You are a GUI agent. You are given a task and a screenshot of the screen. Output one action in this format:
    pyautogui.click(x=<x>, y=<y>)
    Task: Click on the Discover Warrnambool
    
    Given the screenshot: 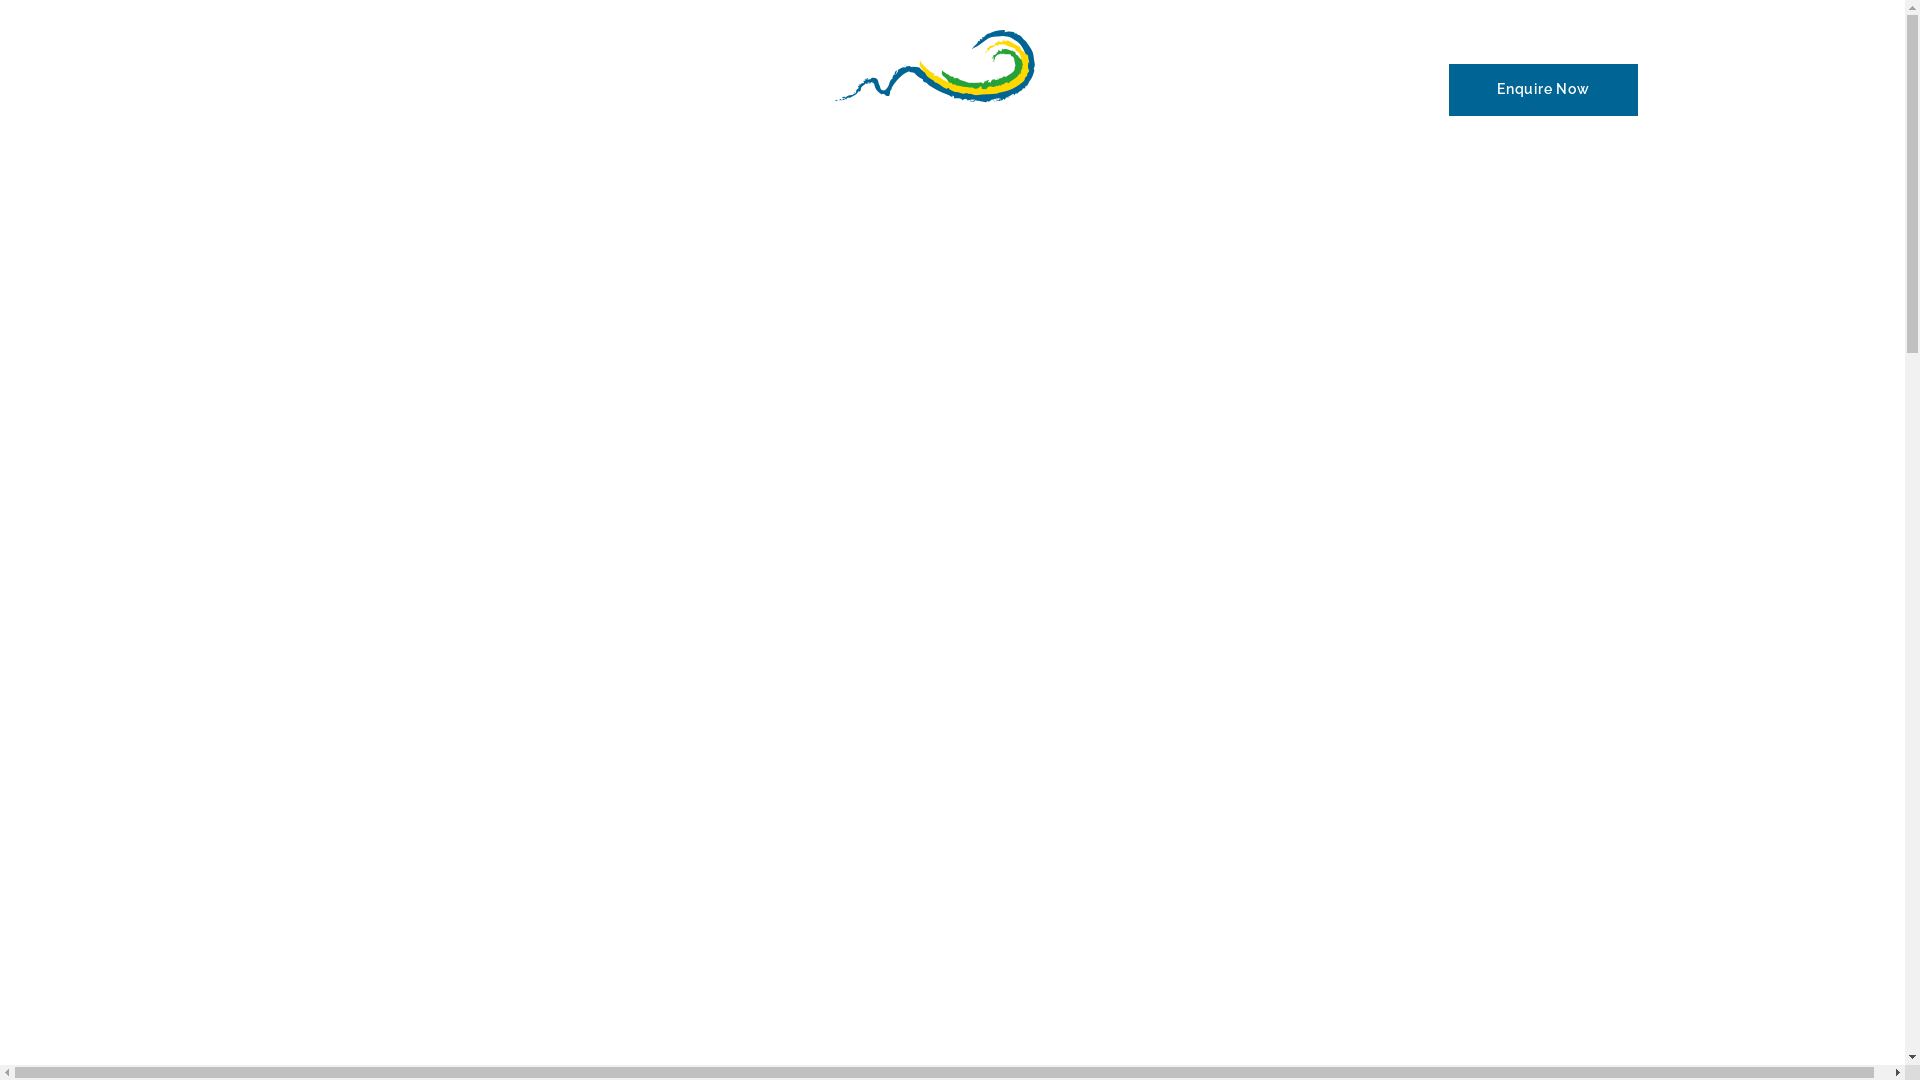 What is the action you would take?
    pyautogui.click(x=456, y=90)
    